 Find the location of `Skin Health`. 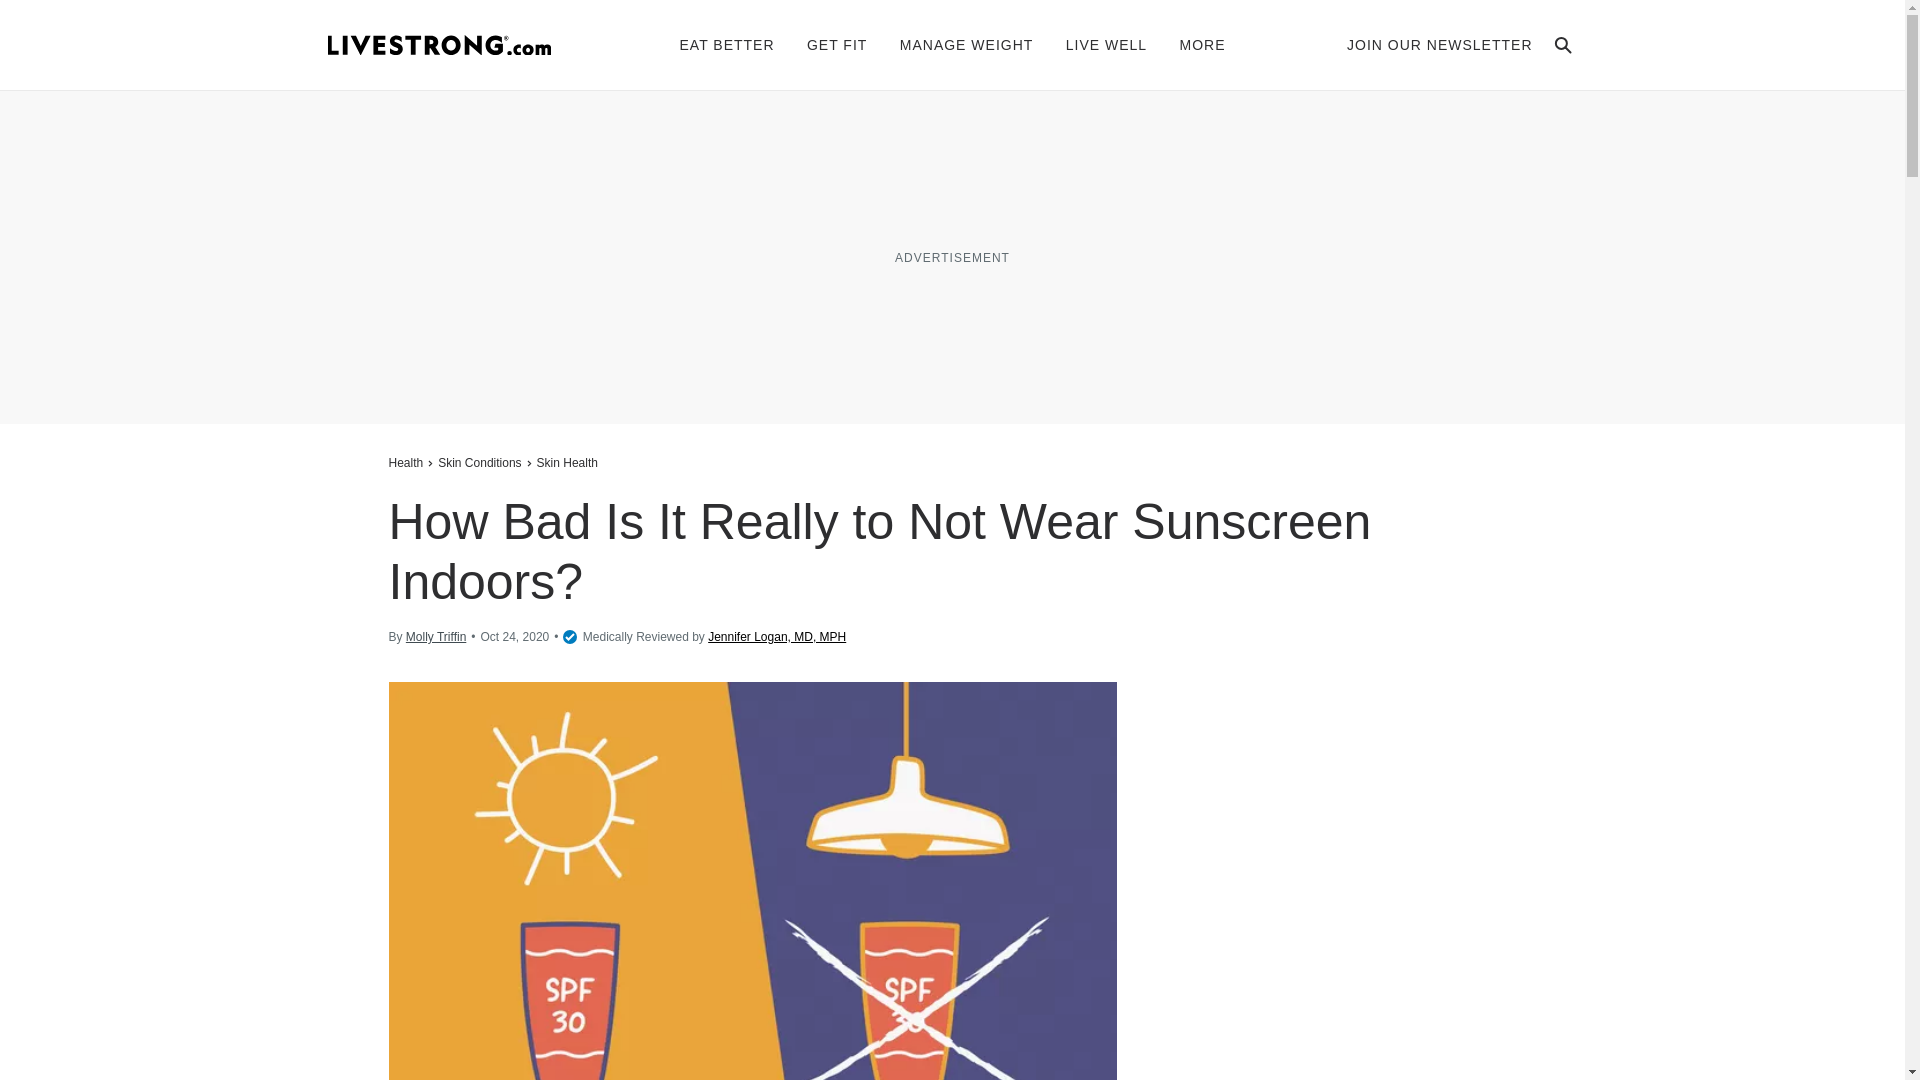

Skin Health is located at coordinates (566, 462).